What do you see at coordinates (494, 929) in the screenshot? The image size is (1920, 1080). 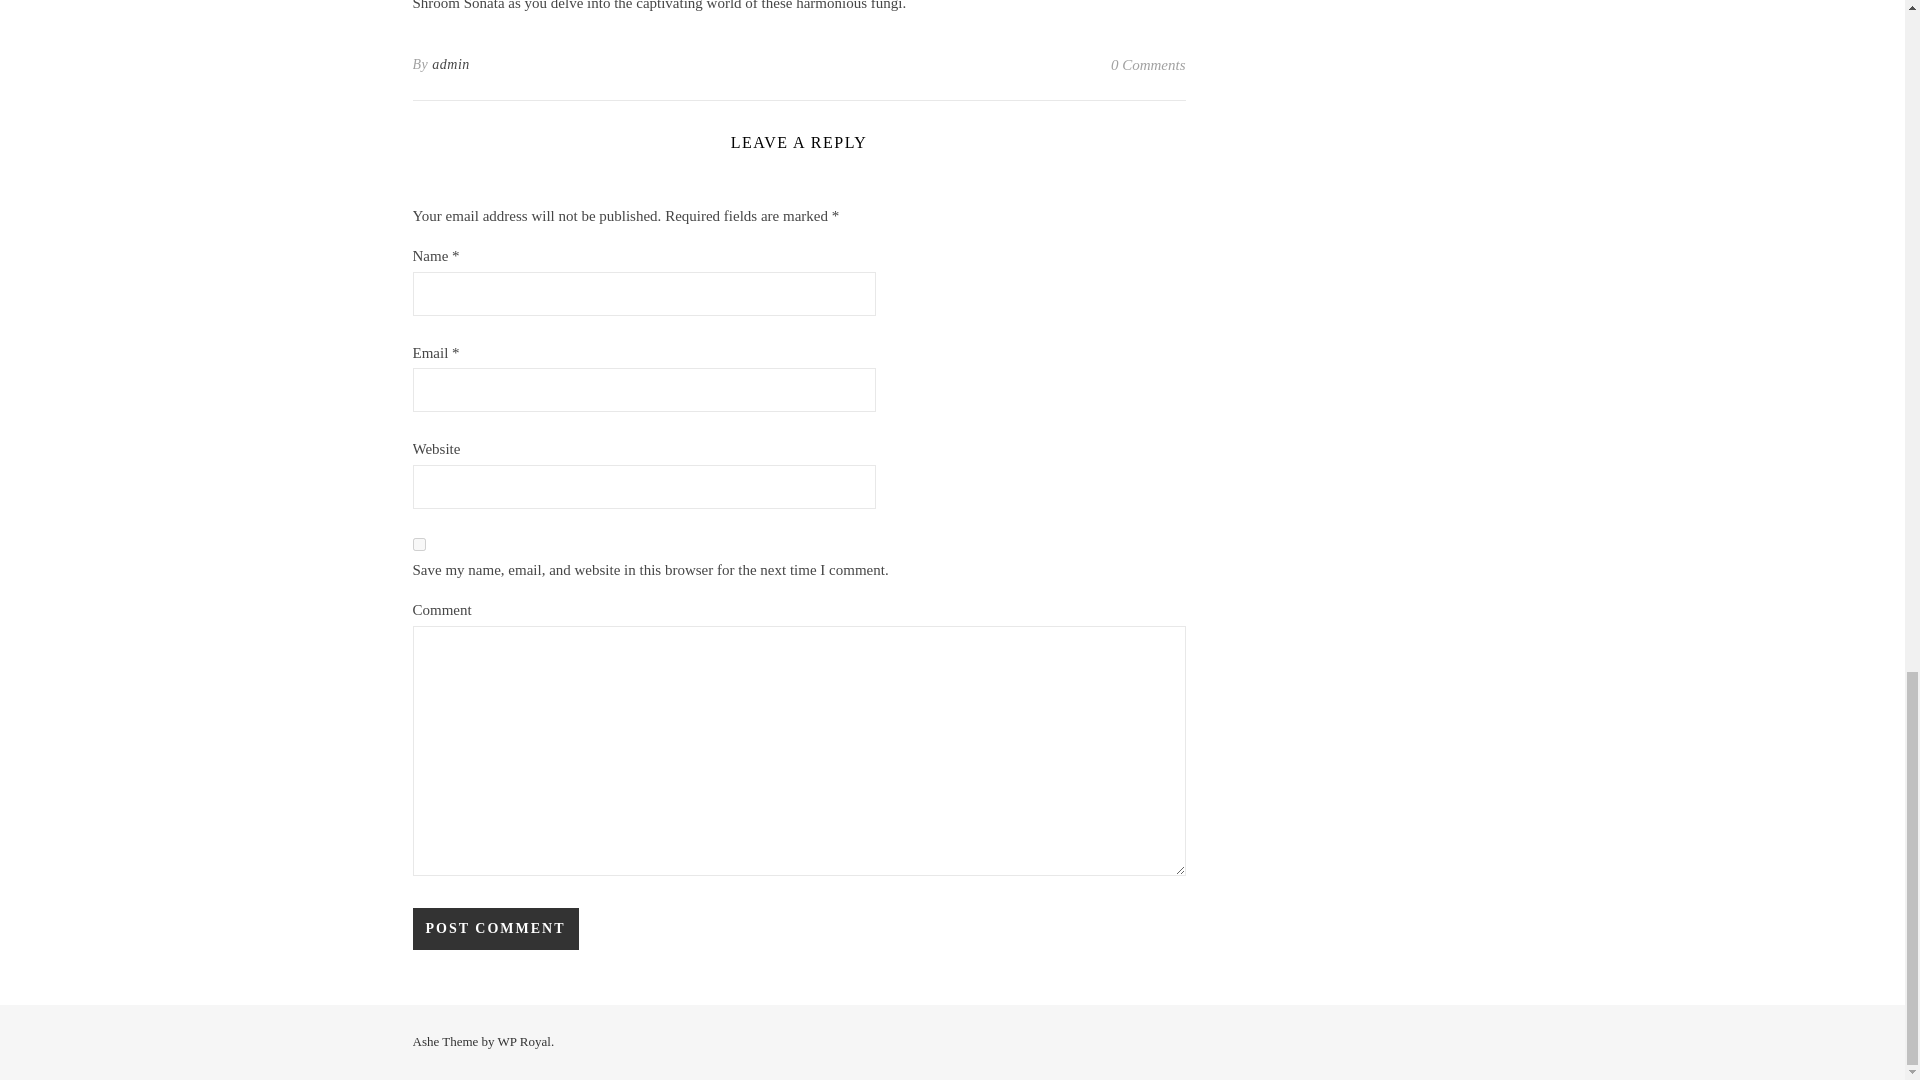 I see `Post Comment` at bounding box center [494, 929].